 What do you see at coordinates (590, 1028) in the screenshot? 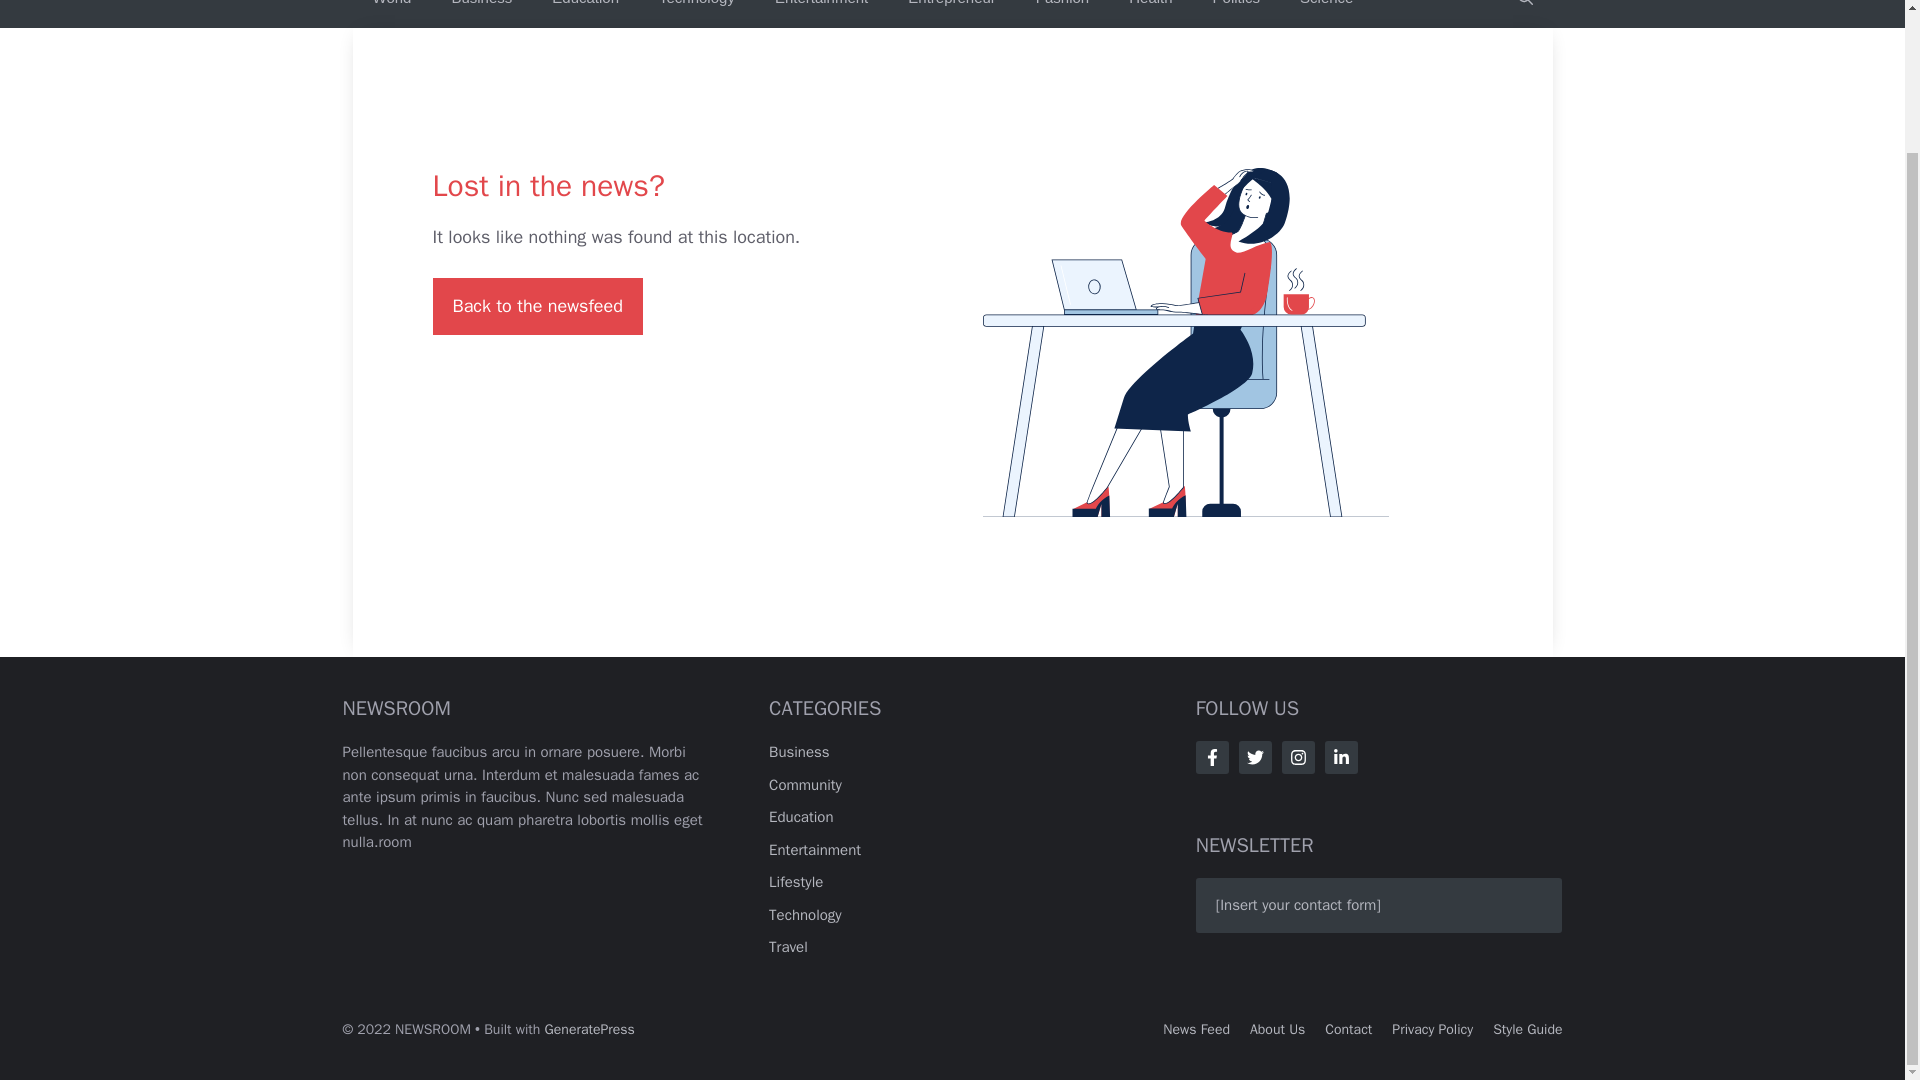
I see `GeneratePress` at bounding box center [590, 1028].